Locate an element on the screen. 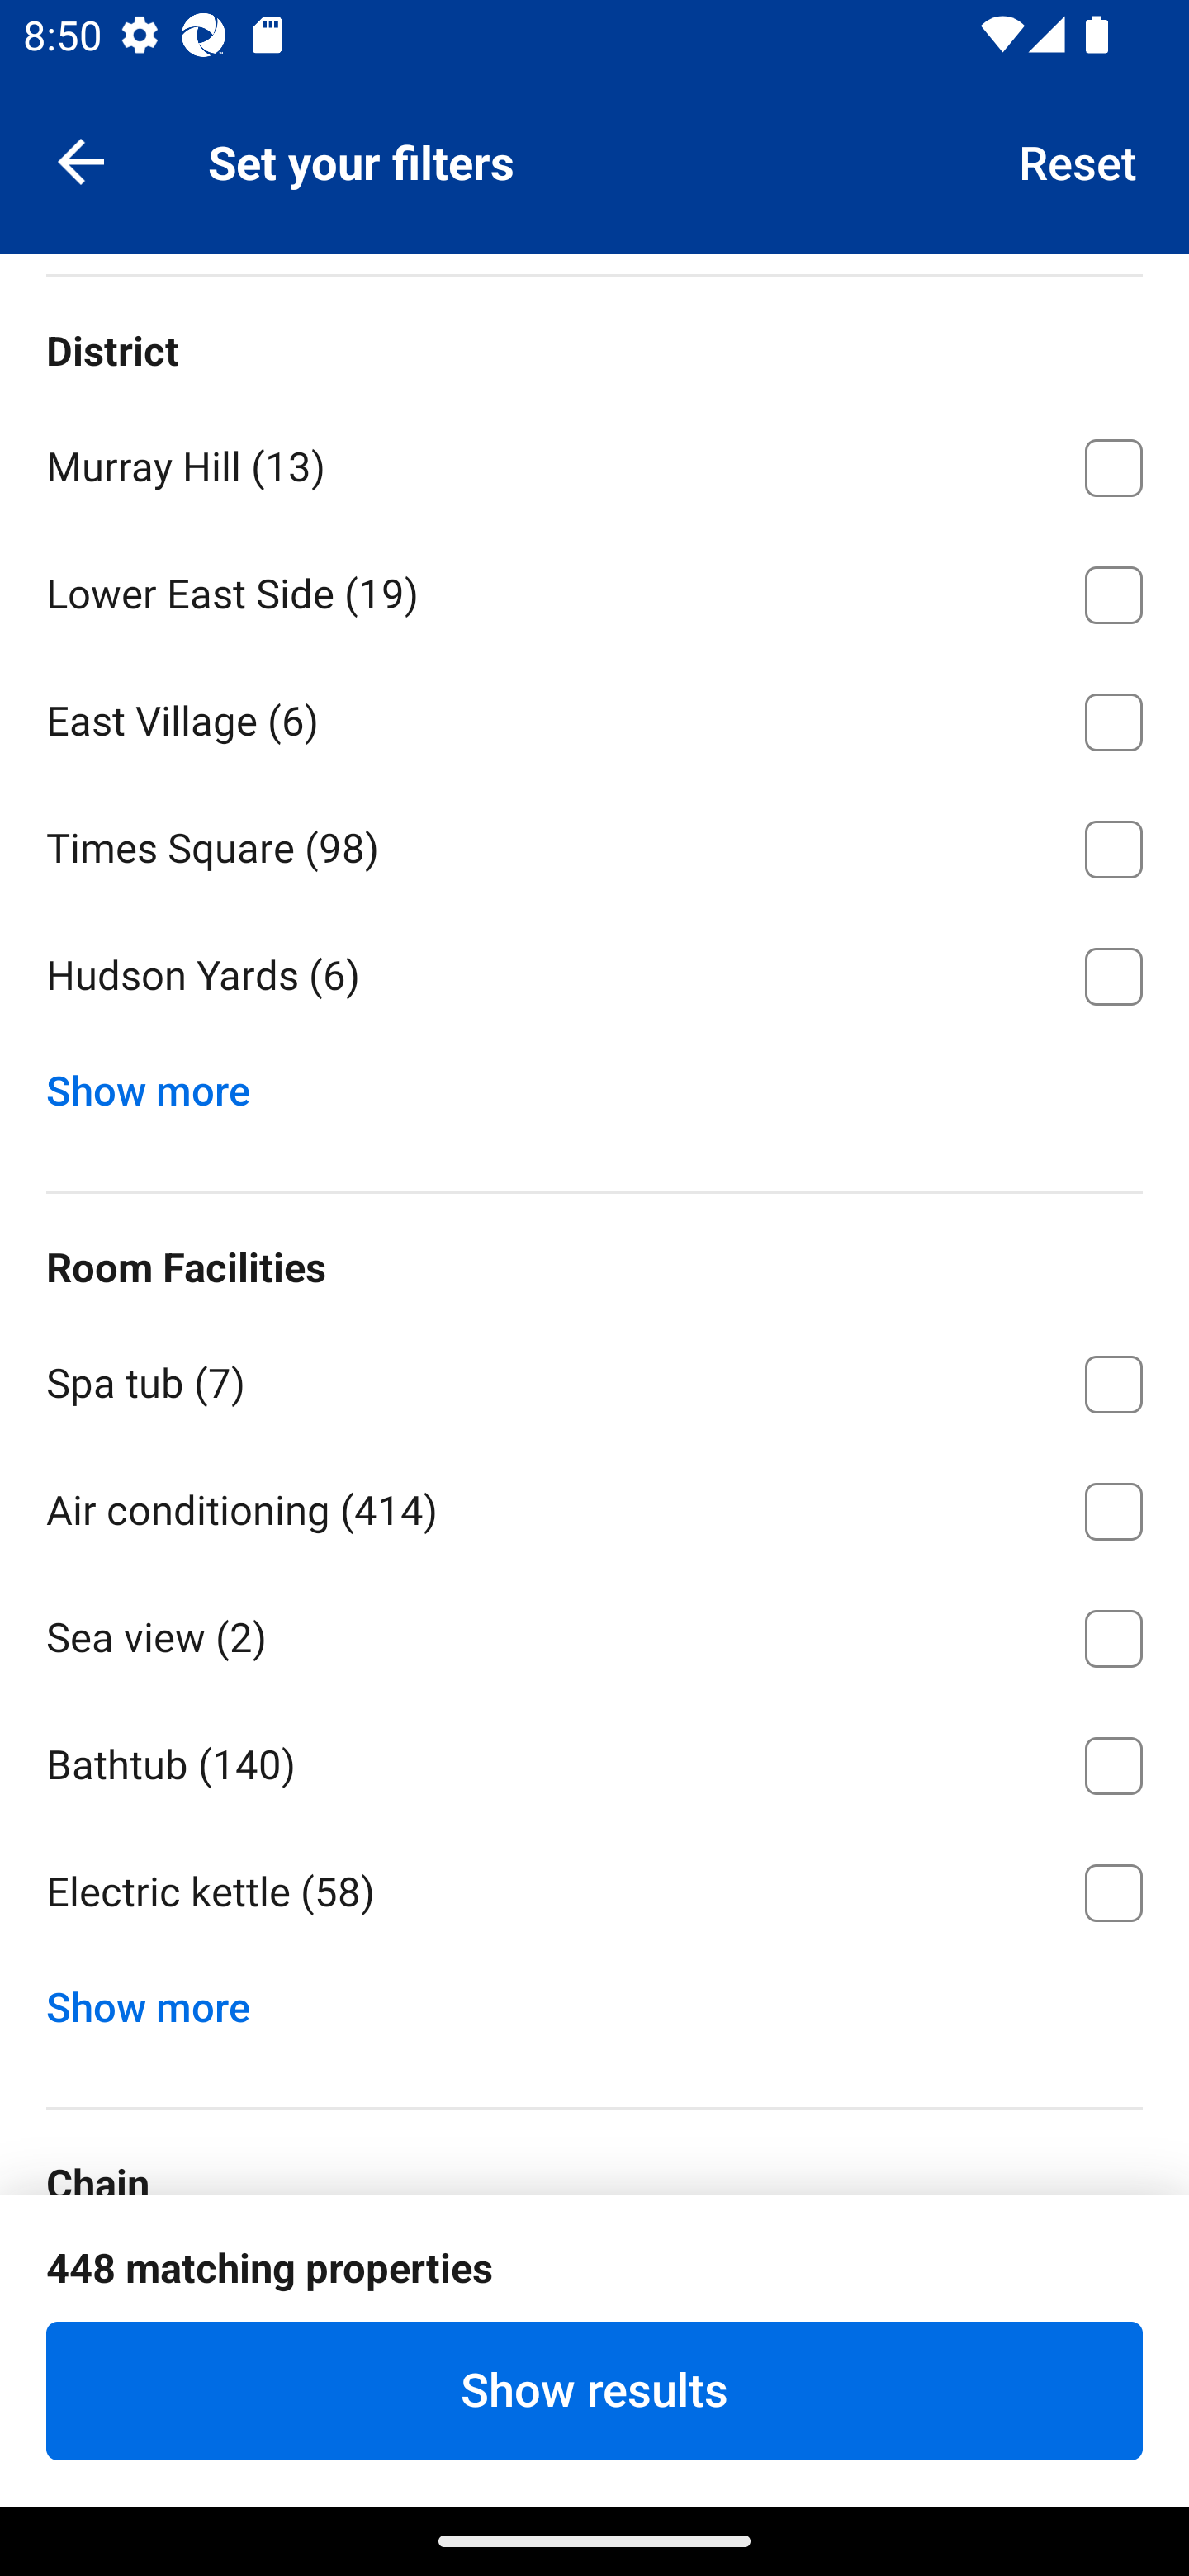 This screenshot has width=1189, height=2576. Electric kettle ⁦(58) is located at coordinates (594, 1892).